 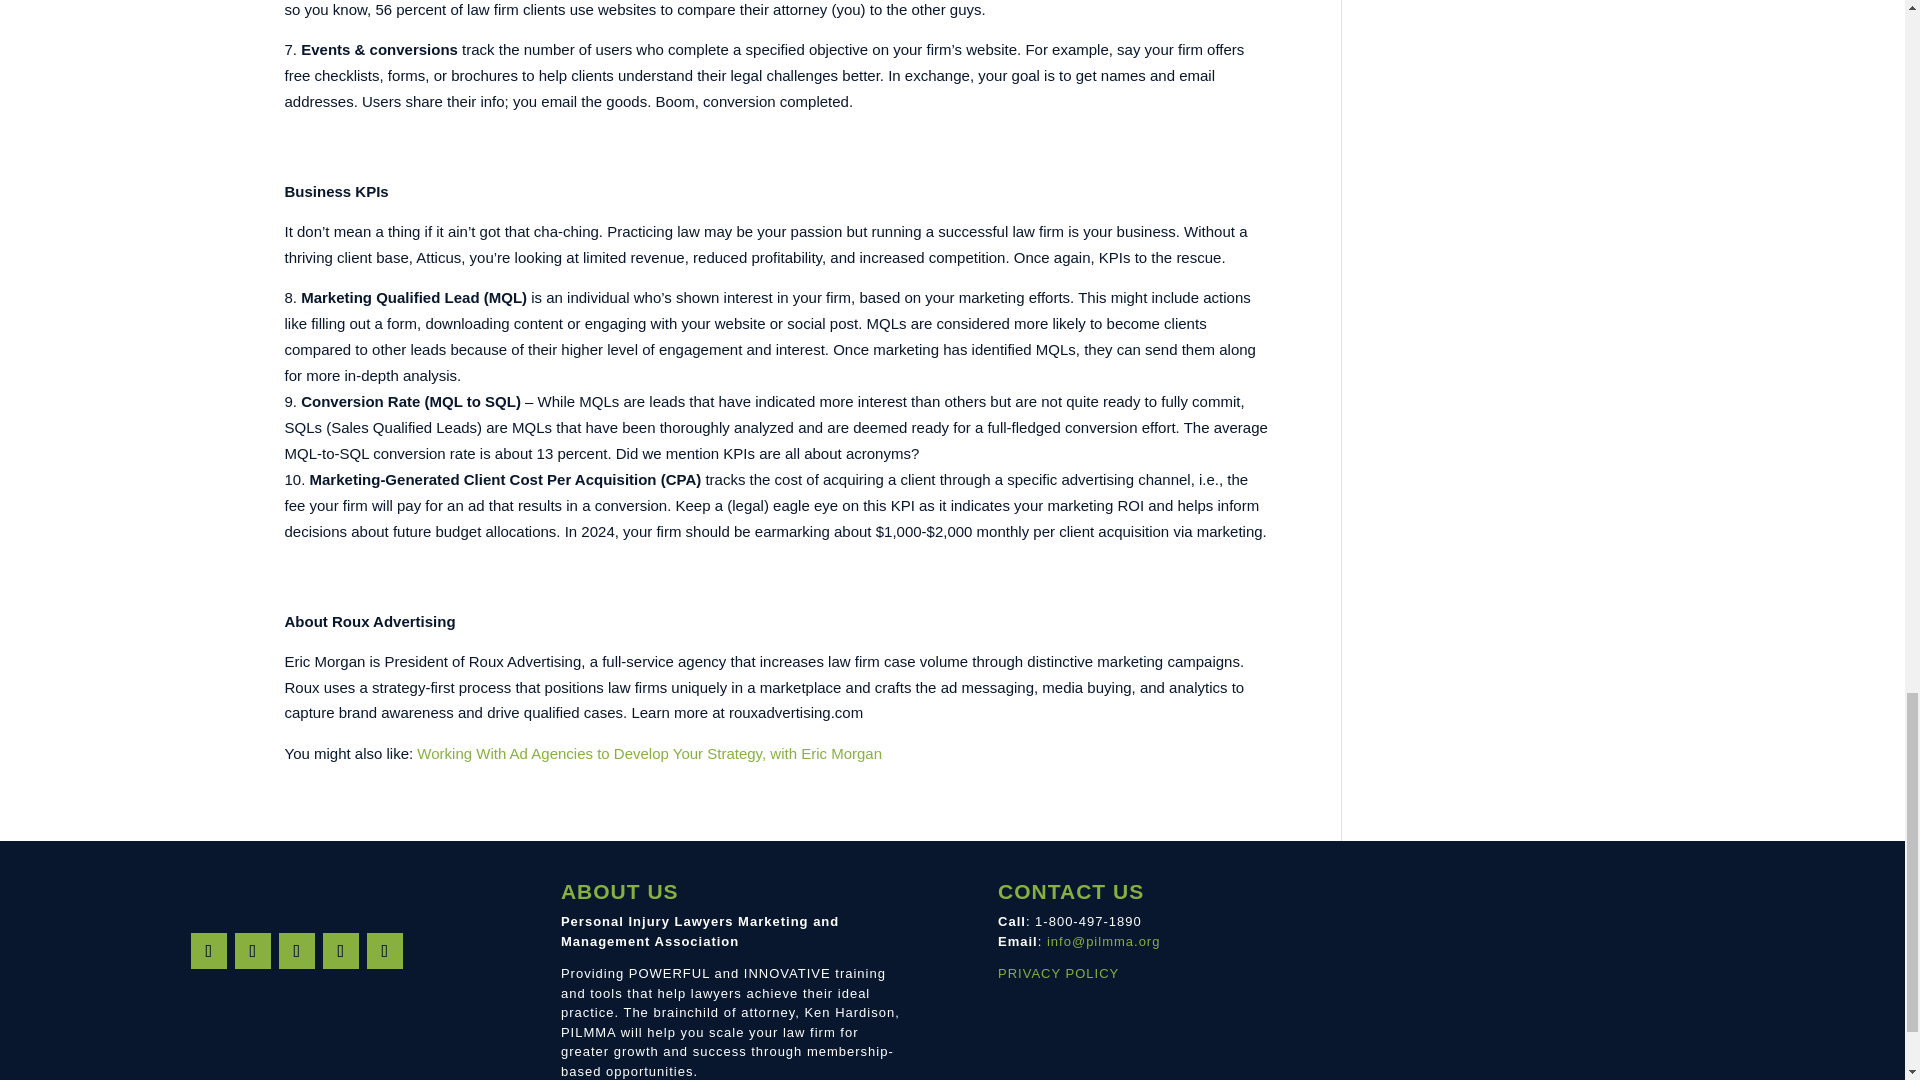 I want to click on Follow on Youtube, so click(x=384, y=950).